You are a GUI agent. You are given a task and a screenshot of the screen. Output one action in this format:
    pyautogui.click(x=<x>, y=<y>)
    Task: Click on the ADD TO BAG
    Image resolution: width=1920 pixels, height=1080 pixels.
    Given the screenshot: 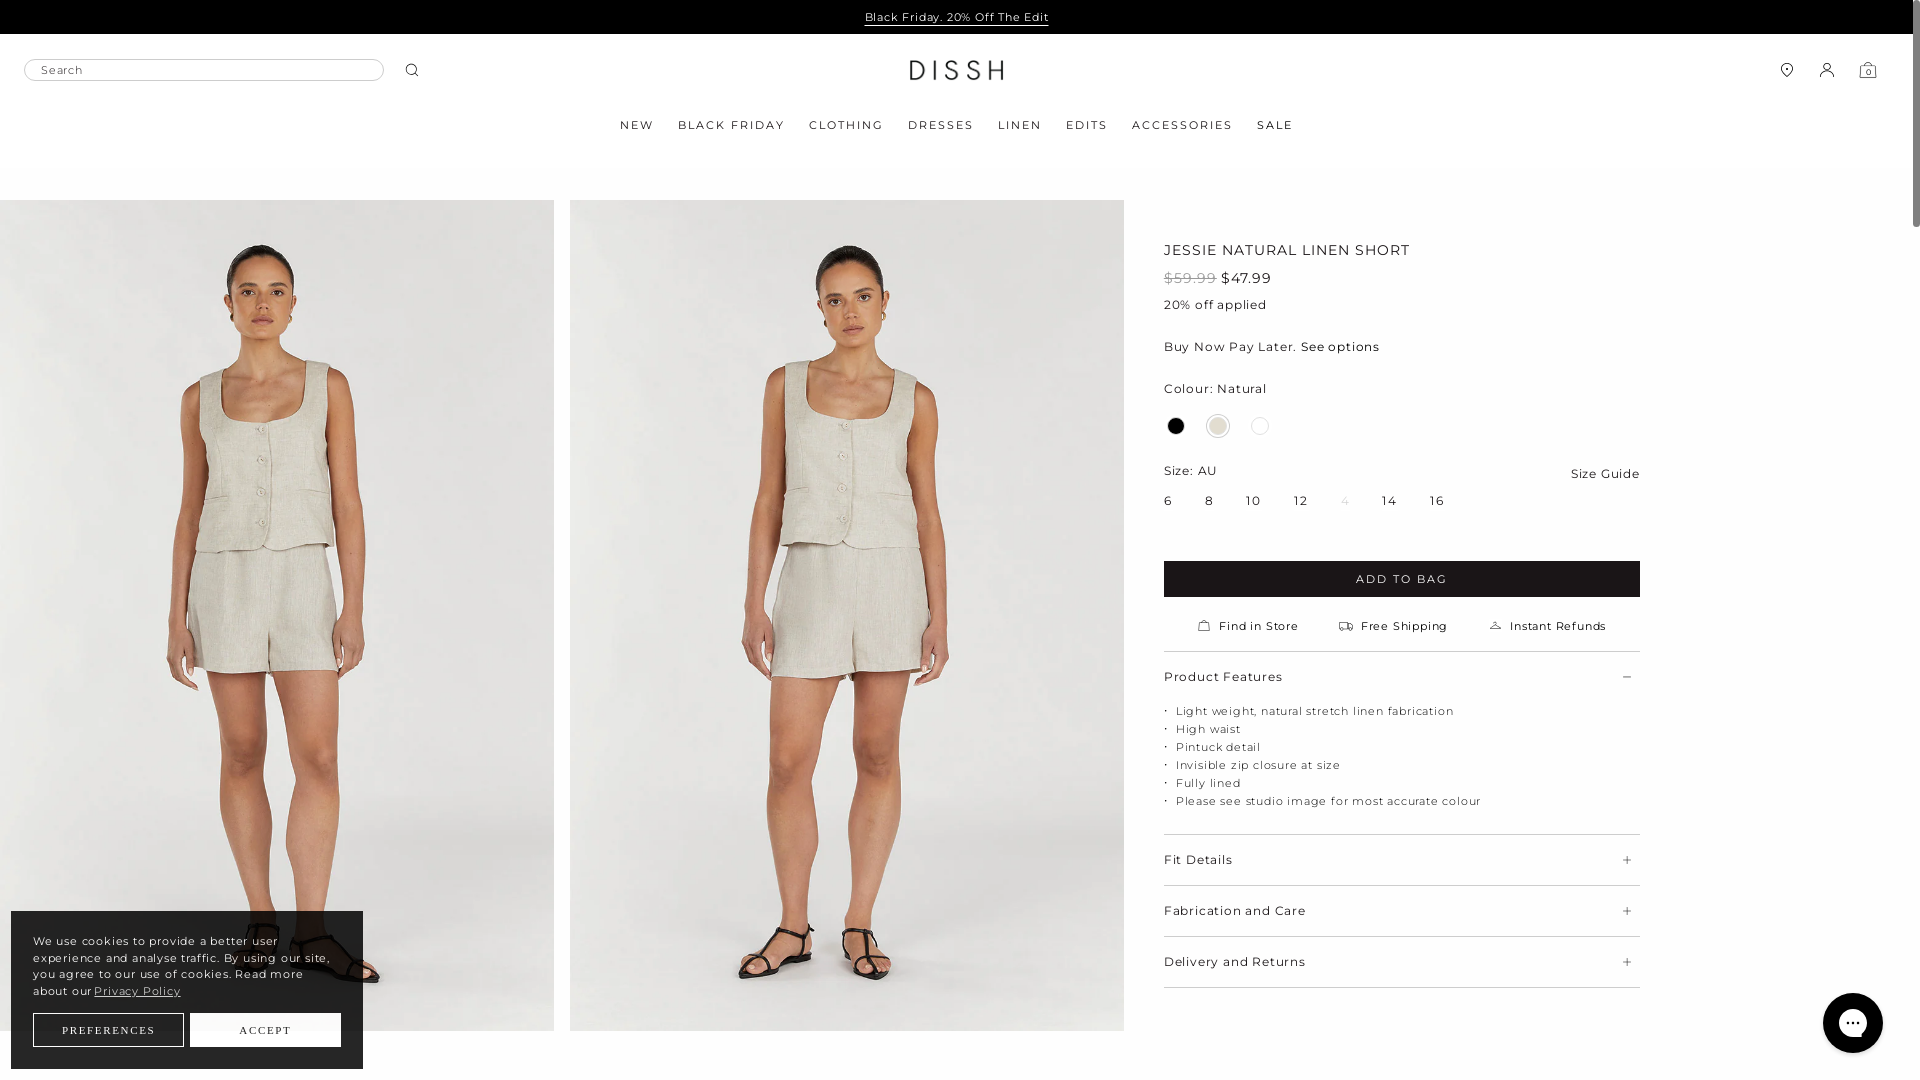 What is the action you would take?
    pyautogui.click(x=1402, y=579)
    